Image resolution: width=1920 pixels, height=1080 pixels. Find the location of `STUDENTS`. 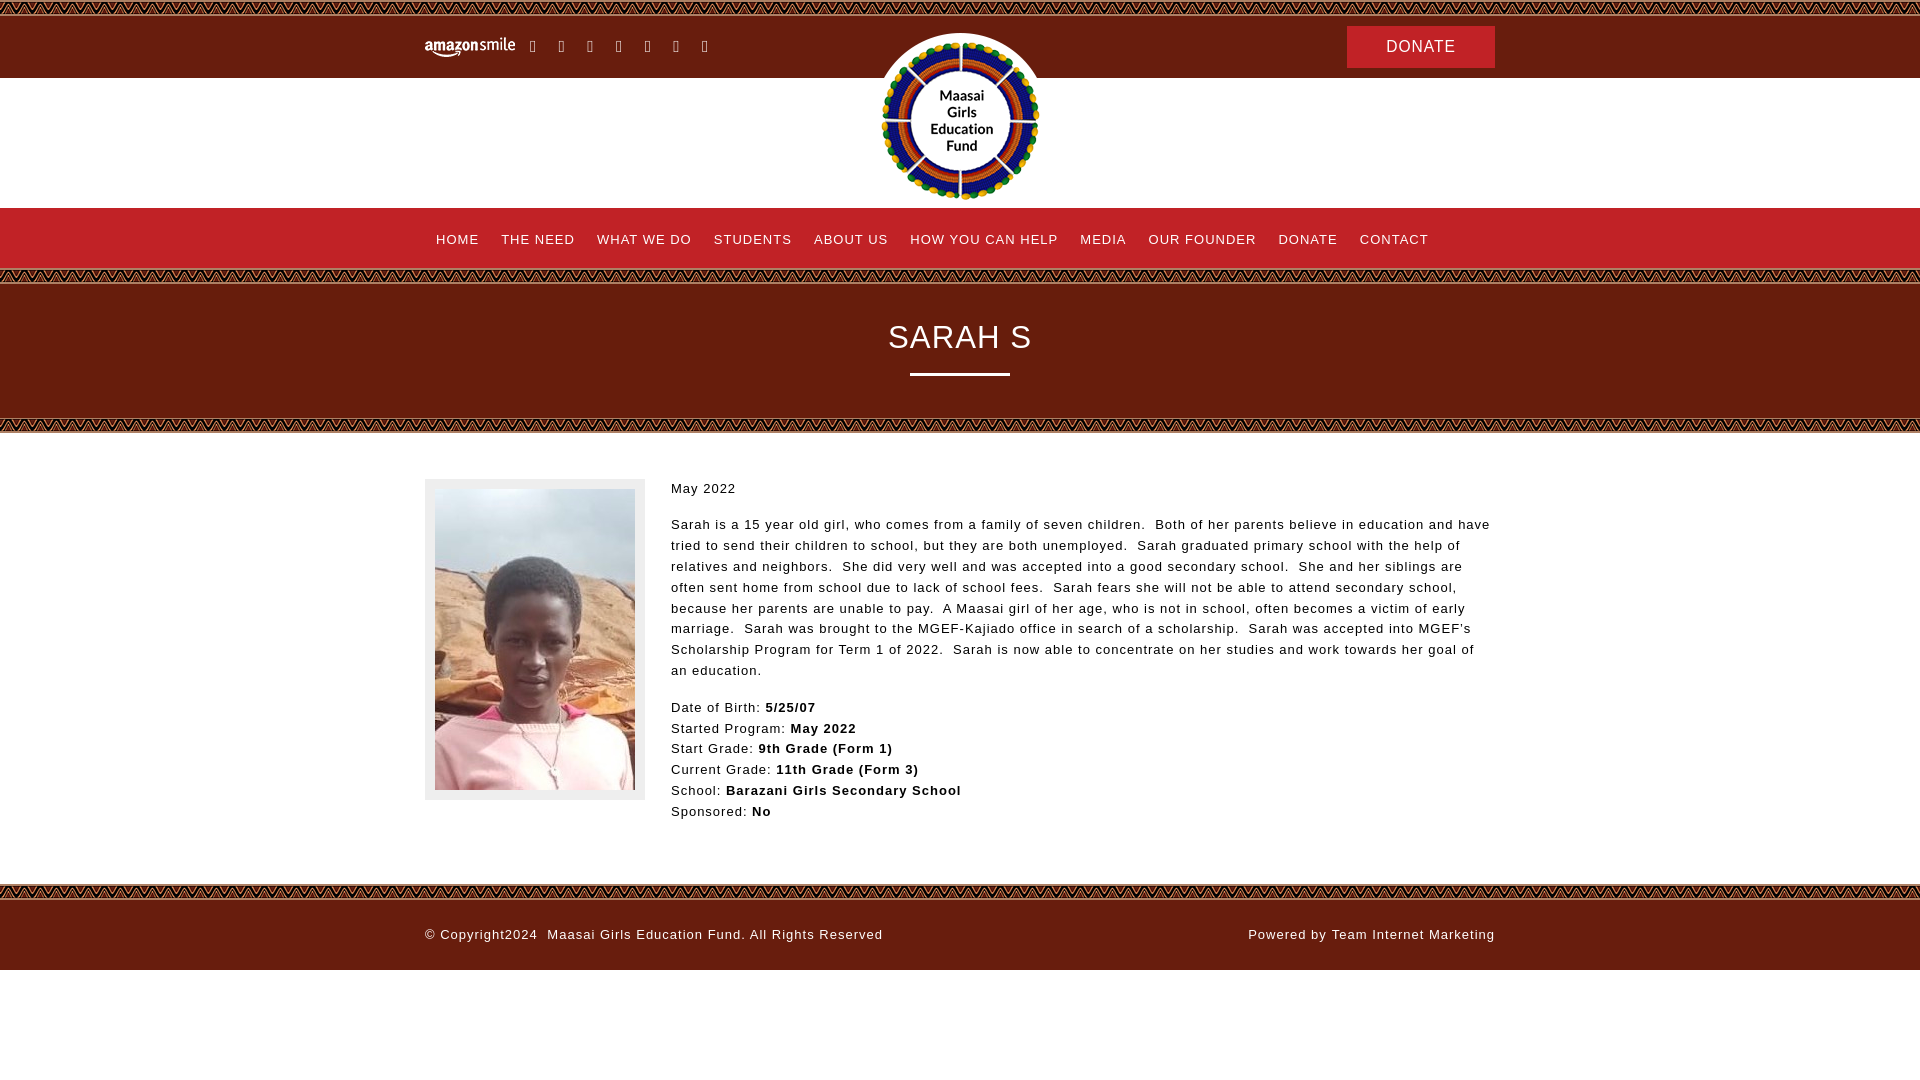

STUDENTS is located at coordinates (752, 240).